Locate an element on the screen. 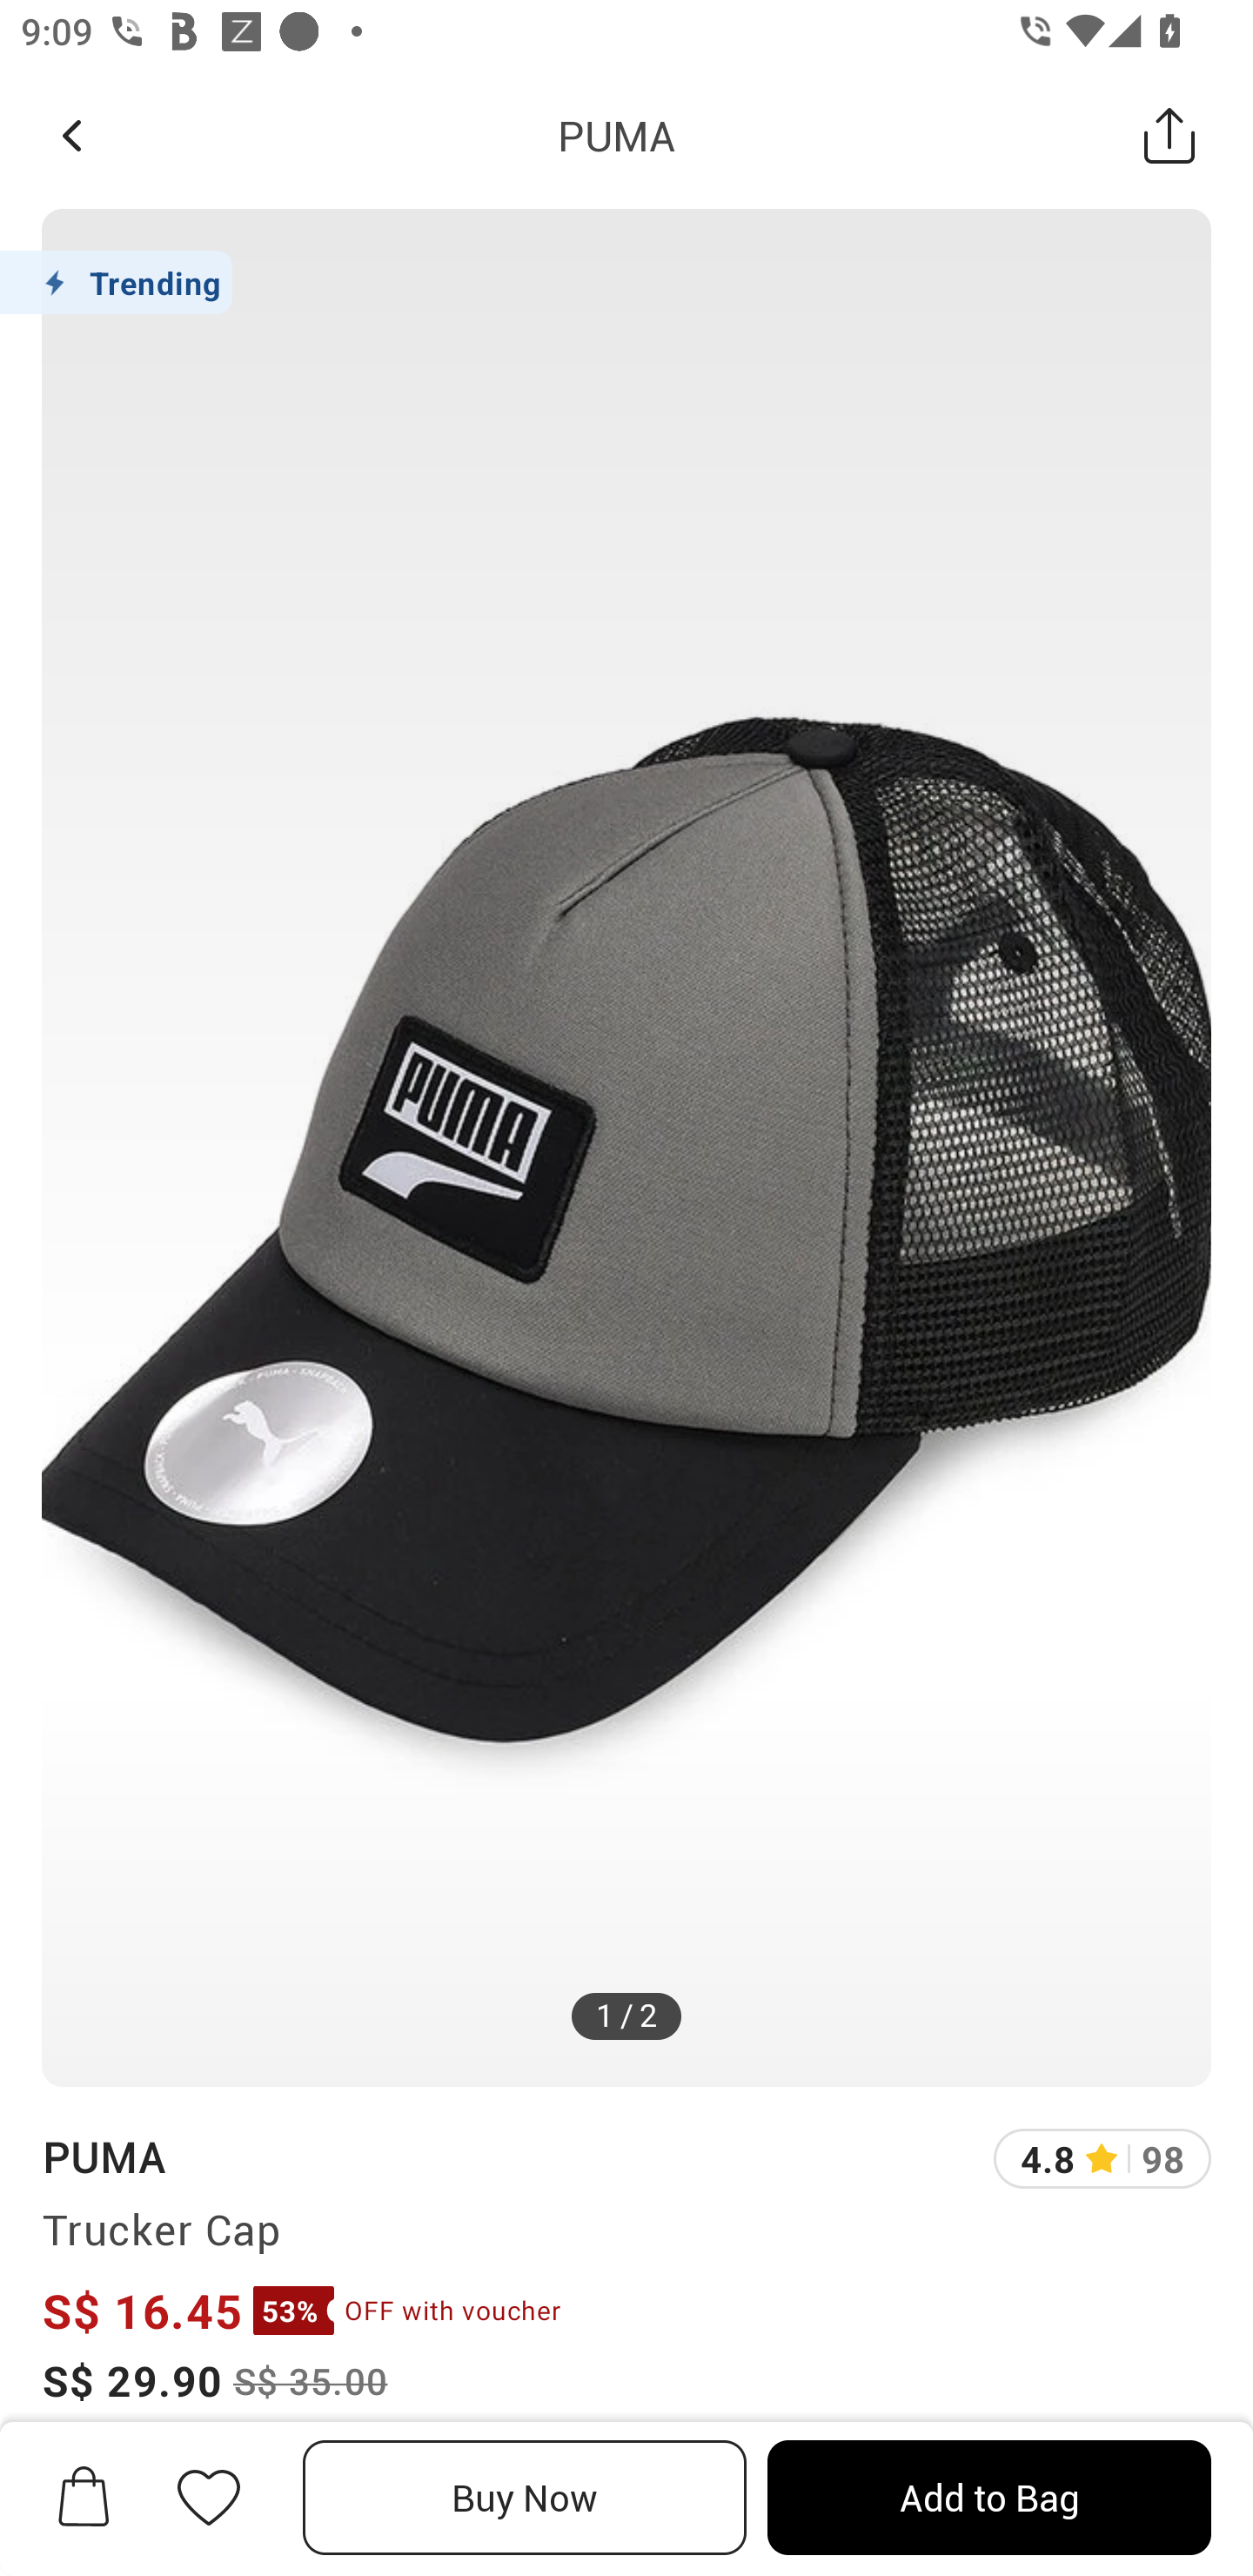 The height and width of the screenshot is (2576, 1253). Share this Product is located at coordinates (1169, 135).